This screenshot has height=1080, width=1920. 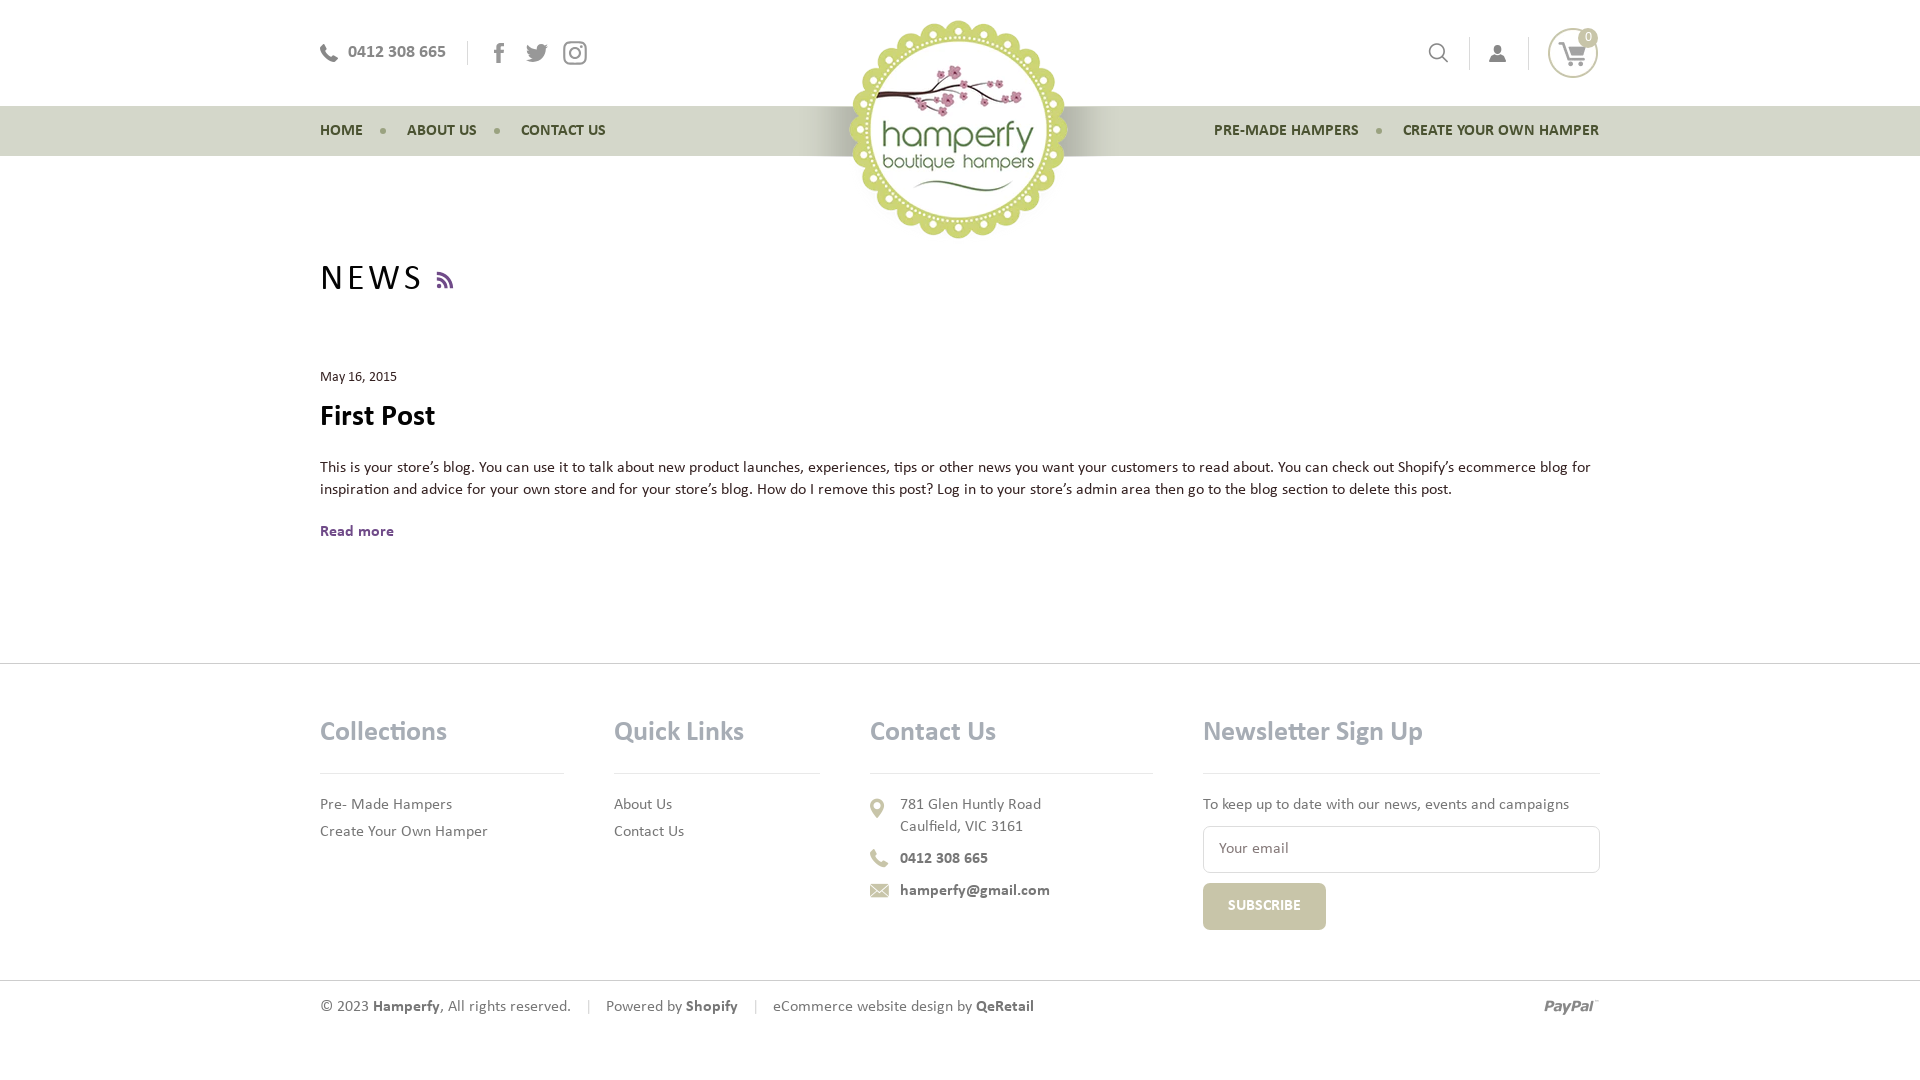 What do you see at coordinates (1264, 906) in the screenshot?
I see `SUBSCRIBE` at bounding box center [1264, 906].